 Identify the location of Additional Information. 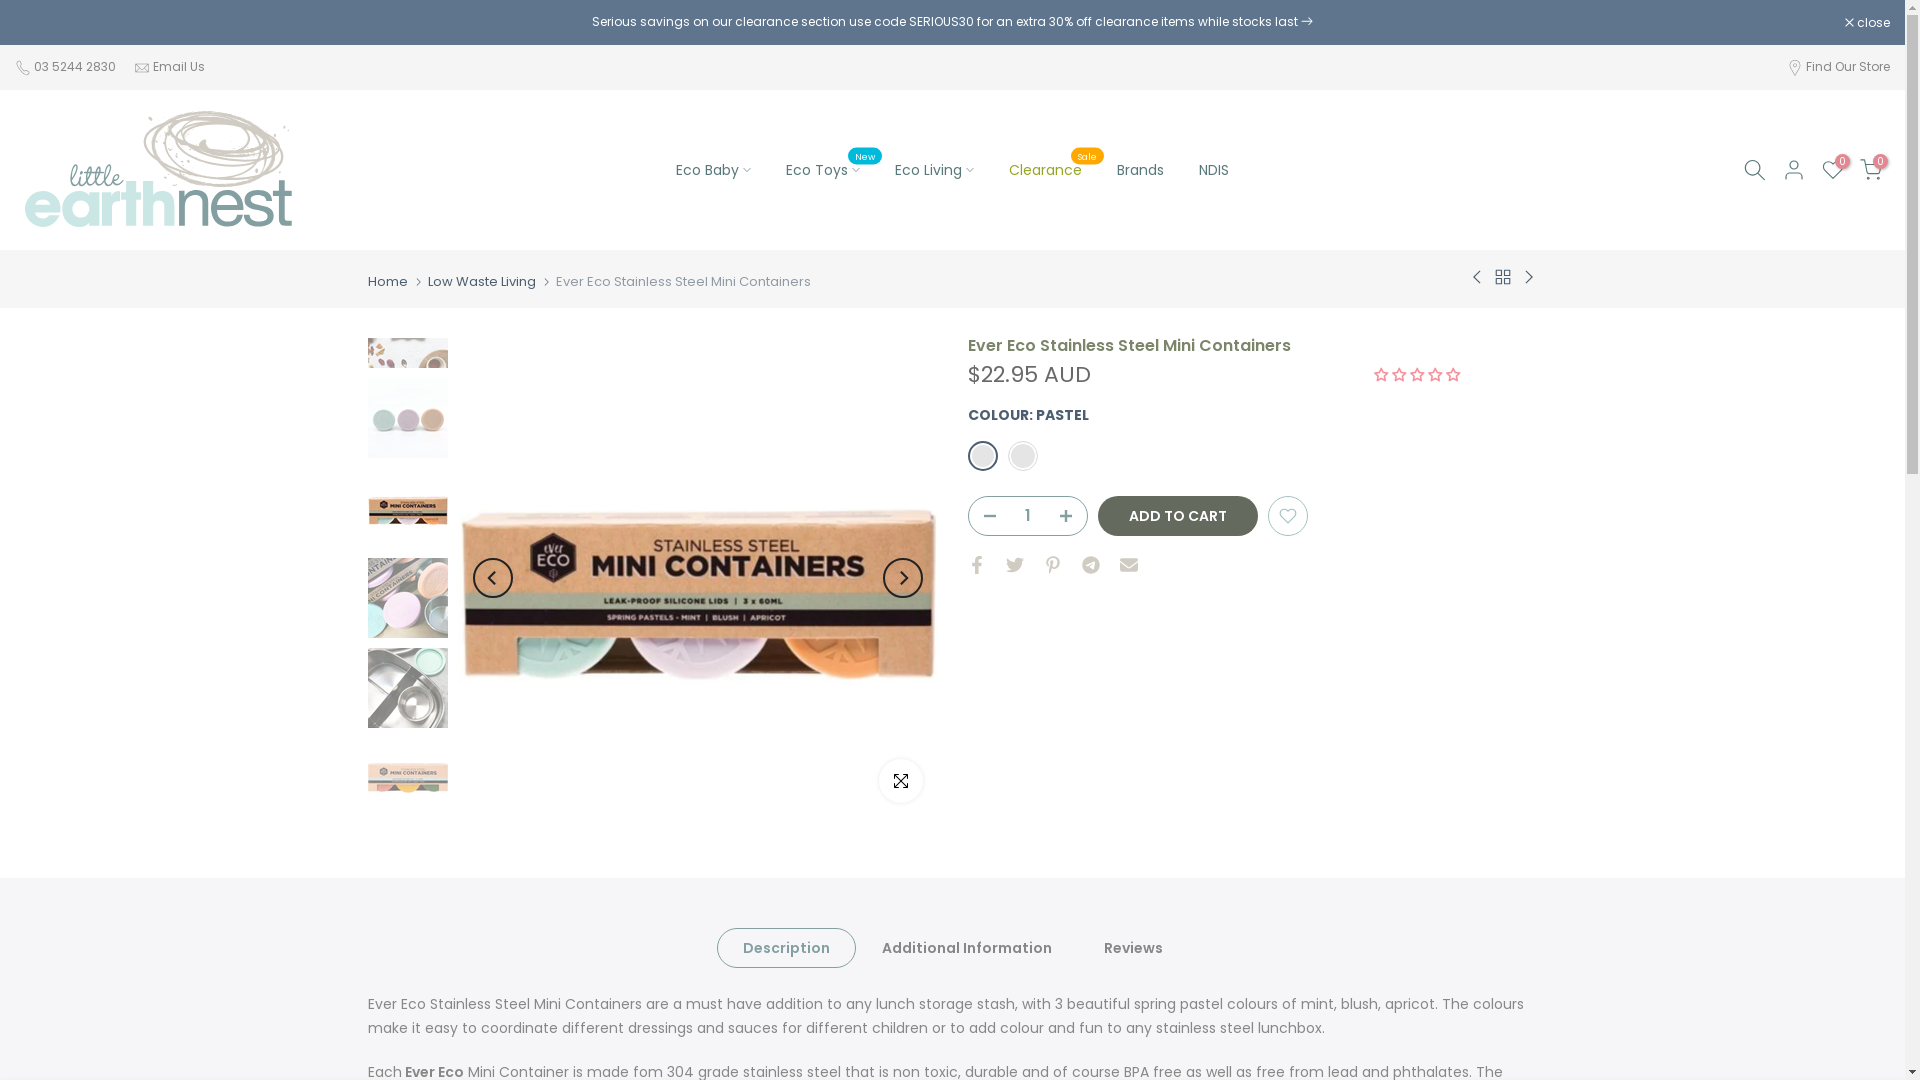
(967, 948).